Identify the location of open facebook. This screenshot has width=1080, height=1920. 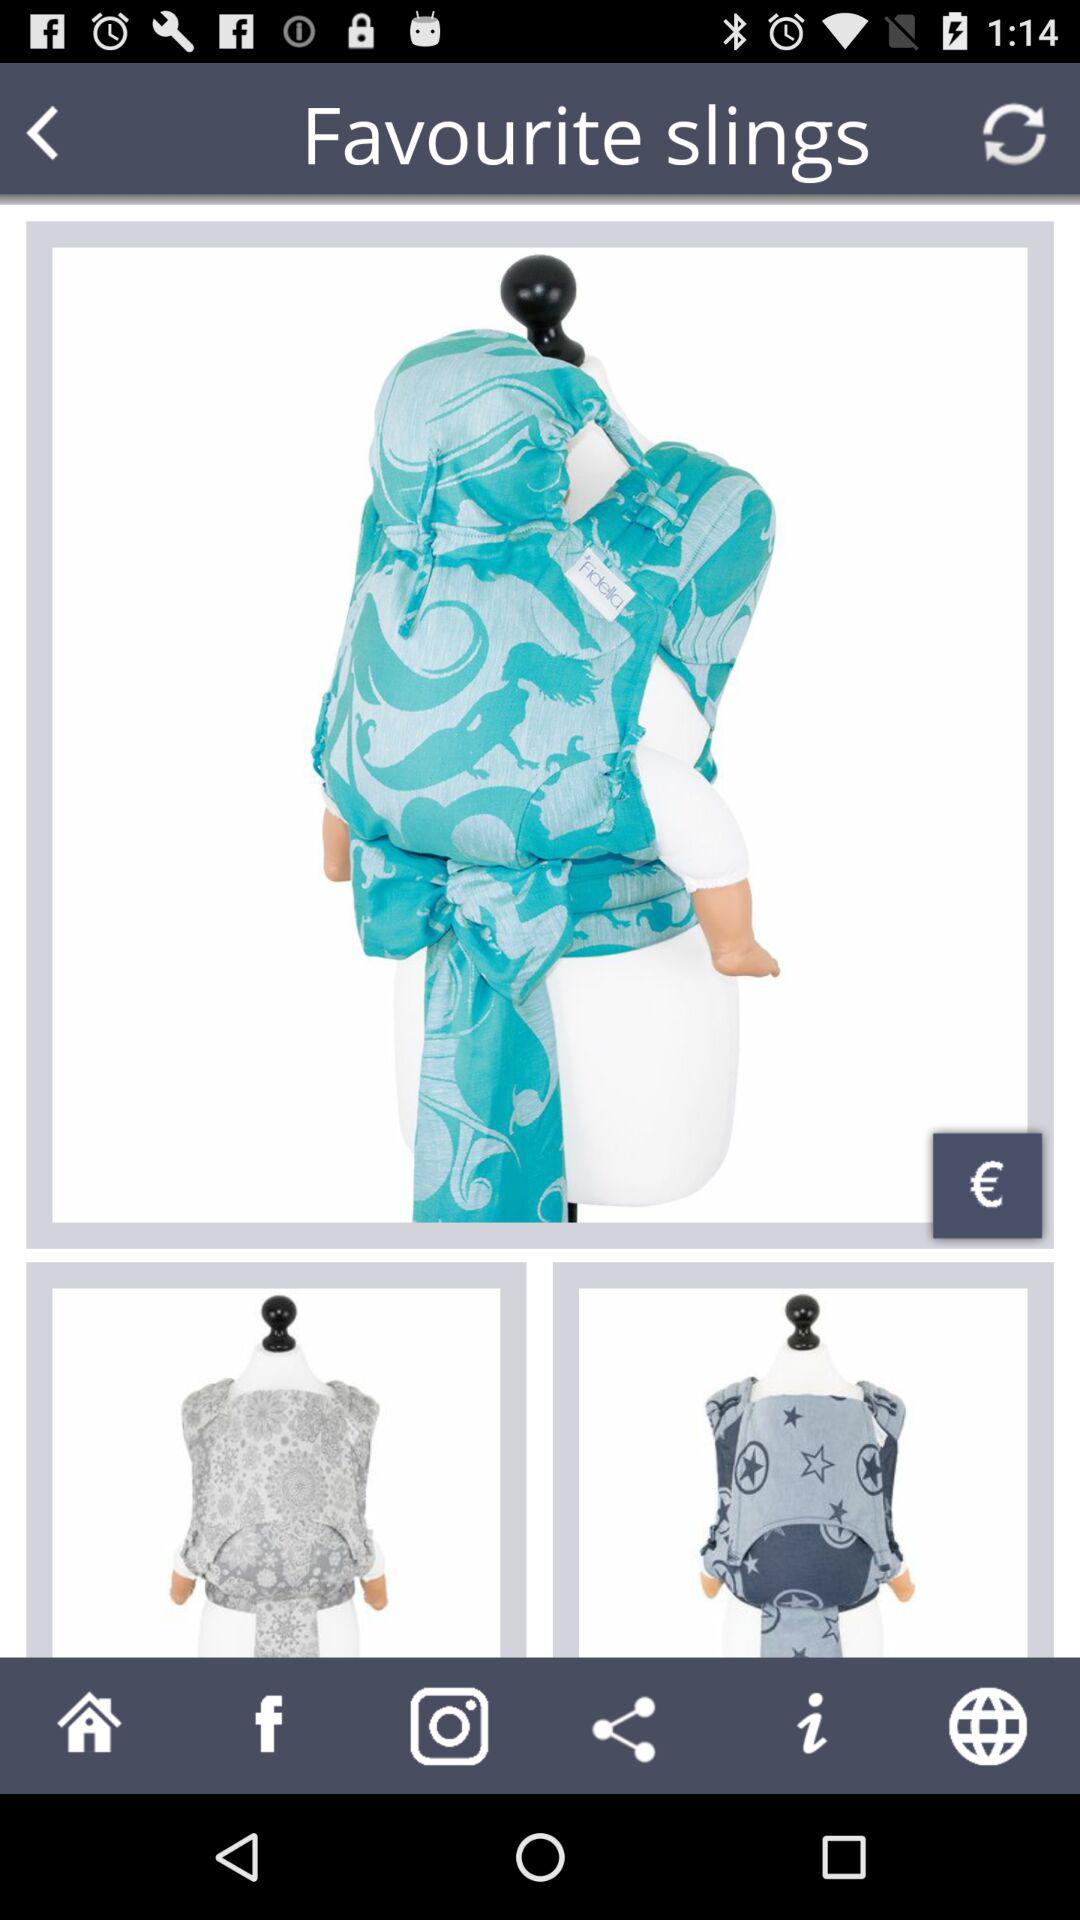
(270, 1726).